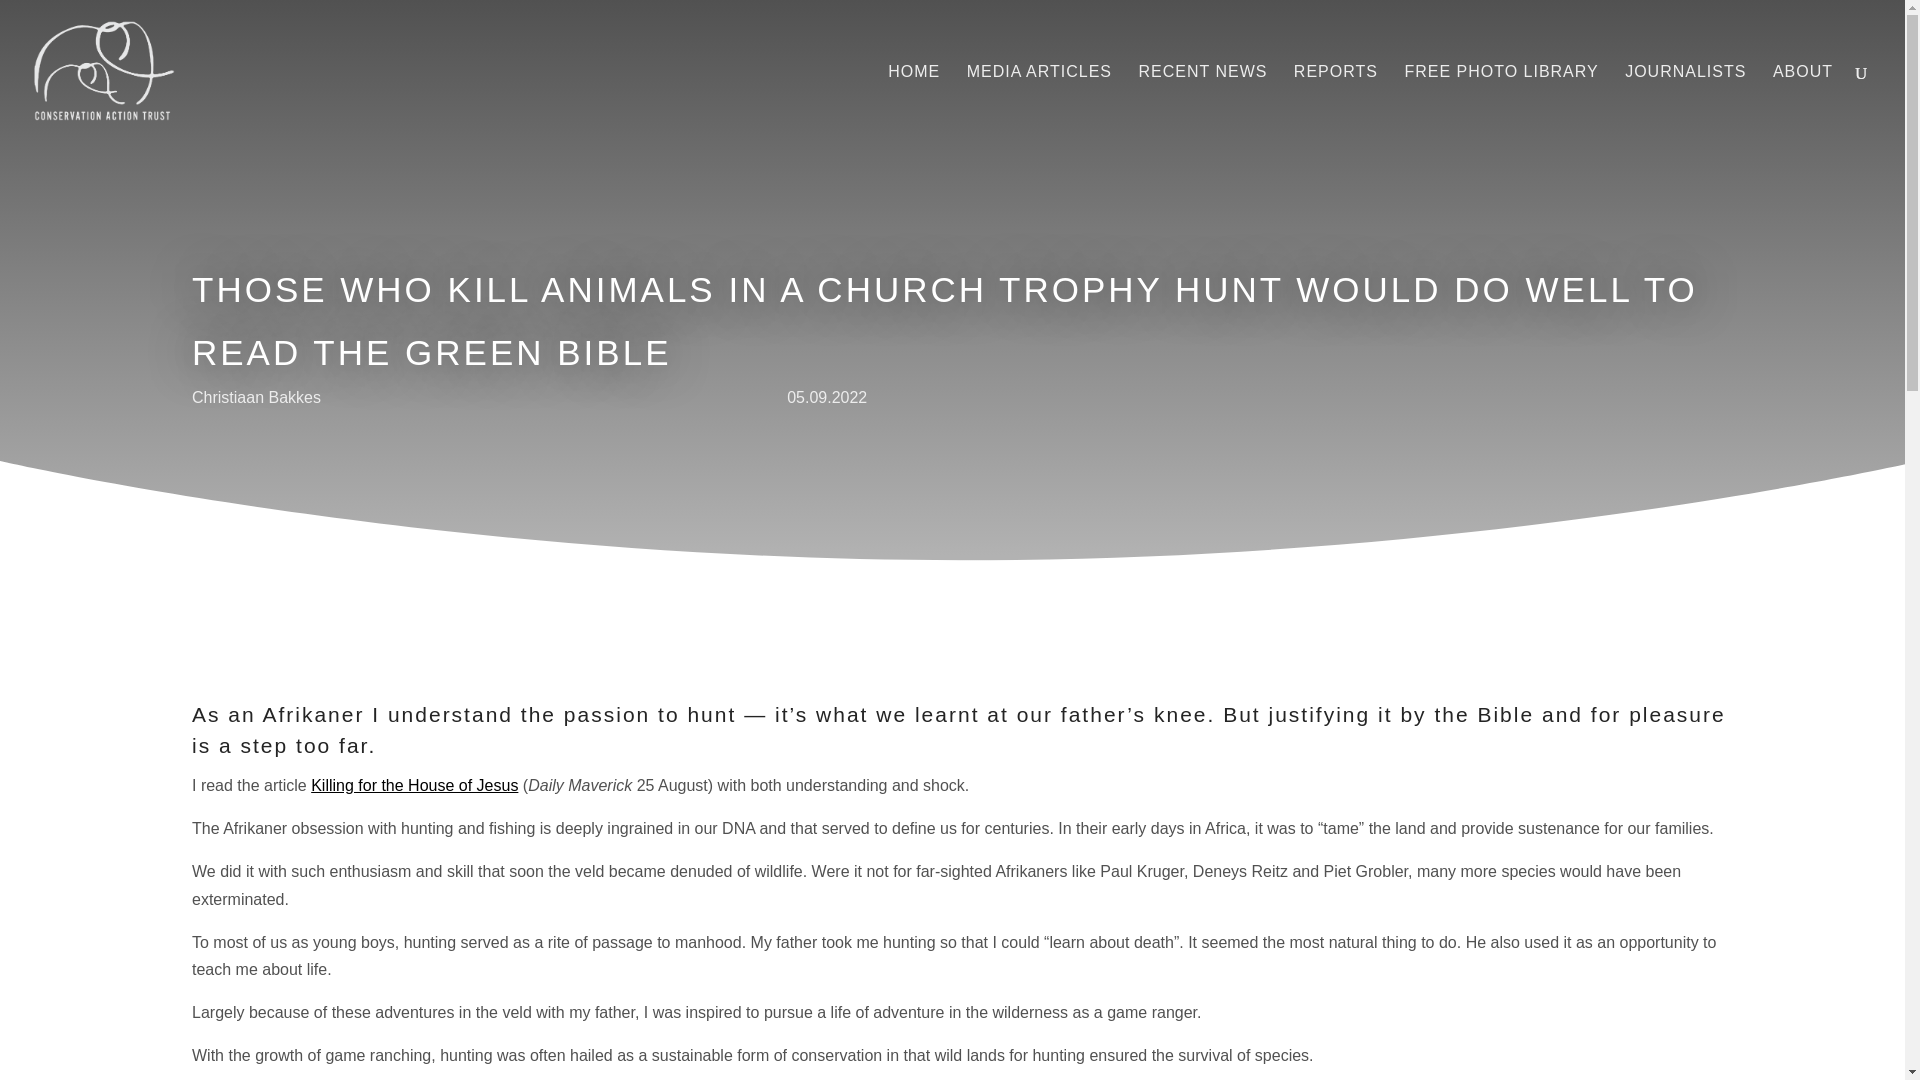 Image resolution: width=1920 pixels, height=1080 pixels. Describe the element at coordinates (1500, 104) in the screenshot. I see `FREE PHOTO LIBRARY` at that location.